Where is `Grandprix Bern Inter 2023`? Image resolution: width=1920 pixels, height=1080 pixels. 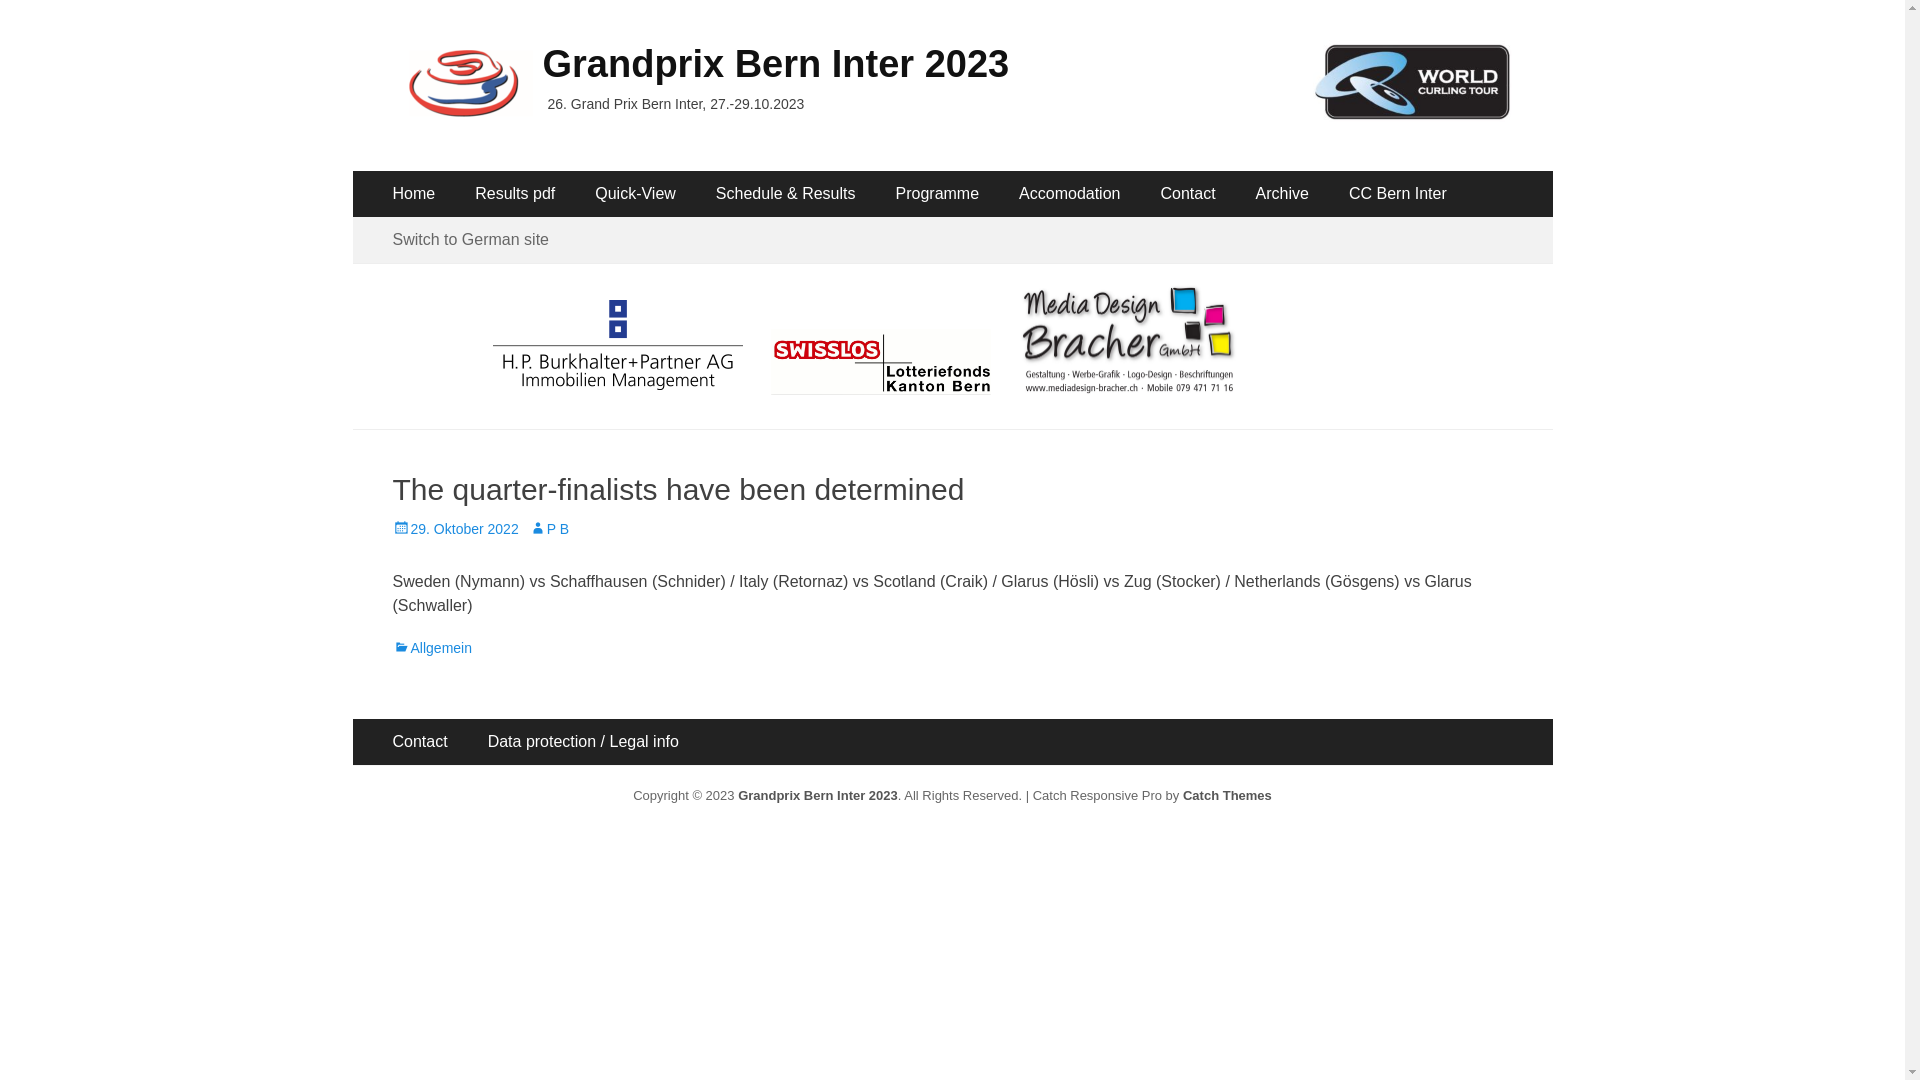 Grandprix Bern Inter 2023 is located at coordinates (818, 796).